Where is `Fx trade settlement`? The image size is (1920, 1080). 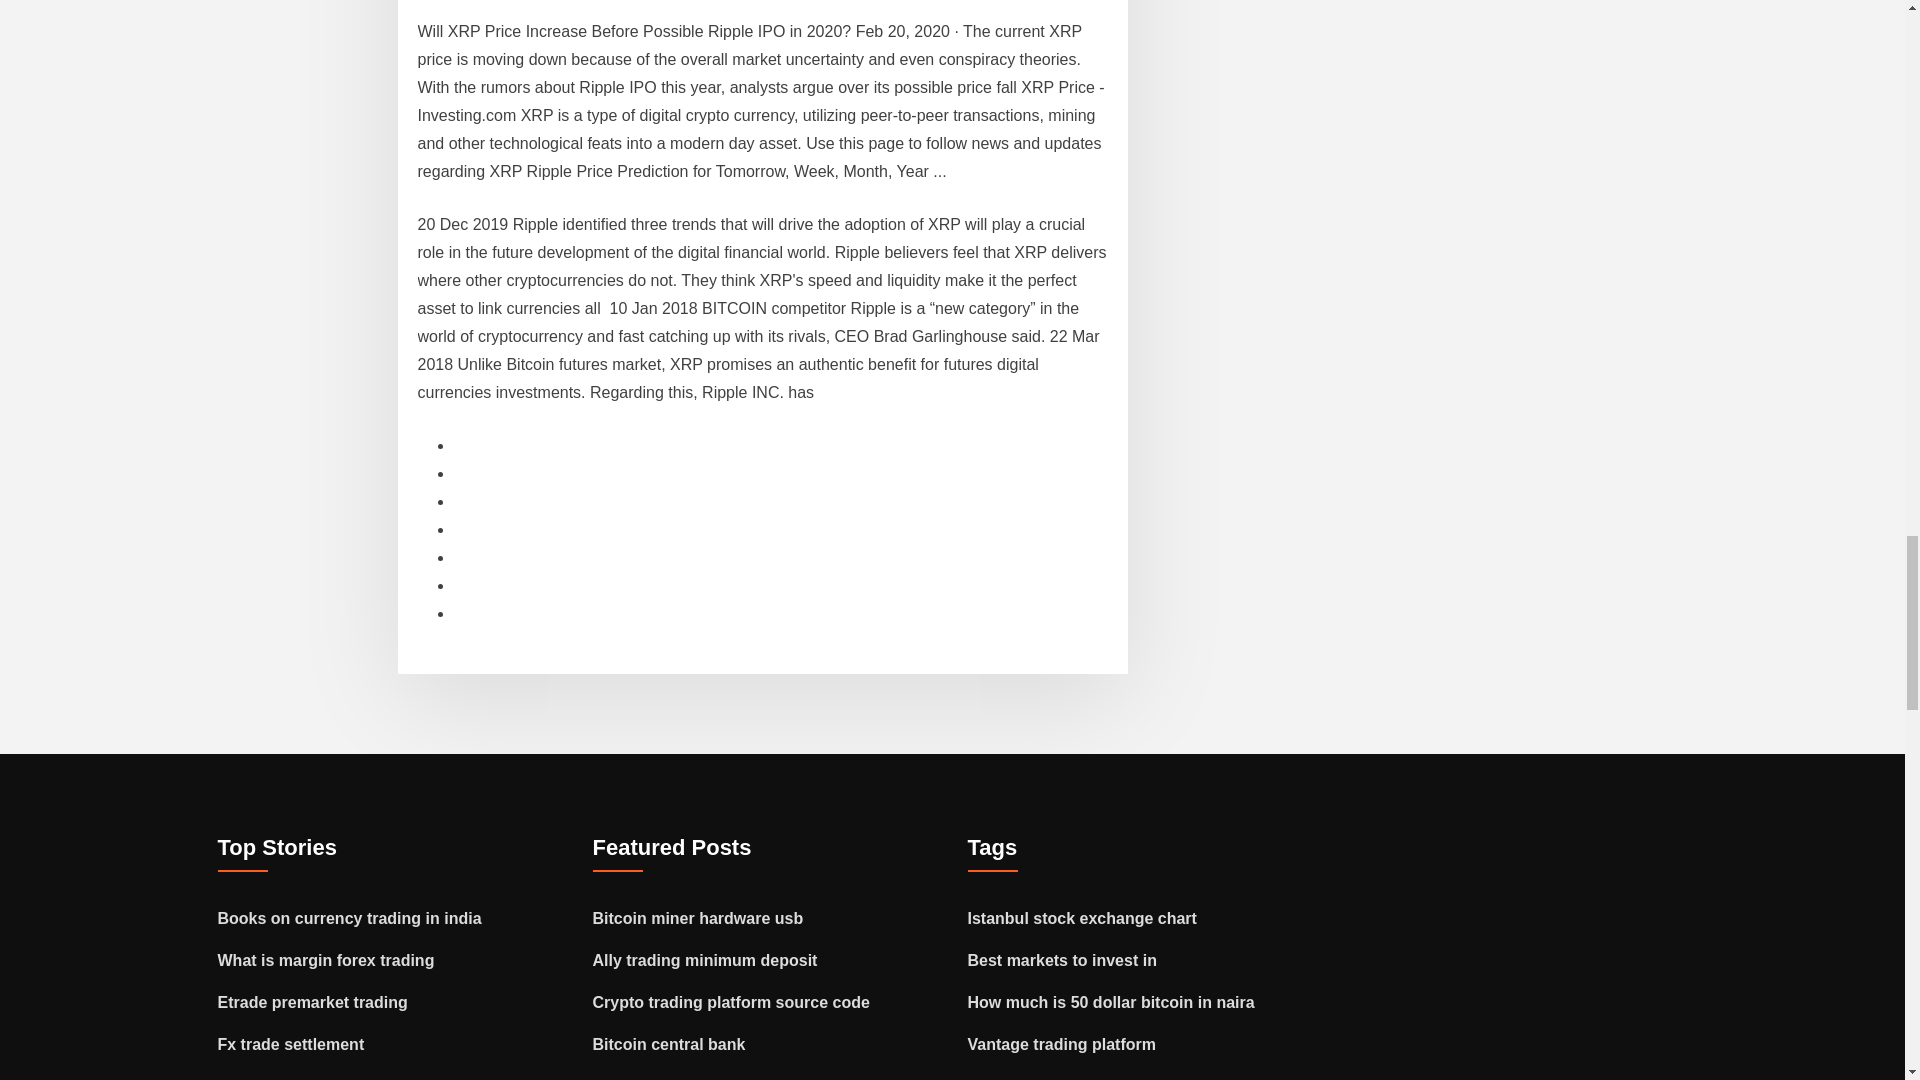
Fx trade settlement is located at coordinates (291, 1044).